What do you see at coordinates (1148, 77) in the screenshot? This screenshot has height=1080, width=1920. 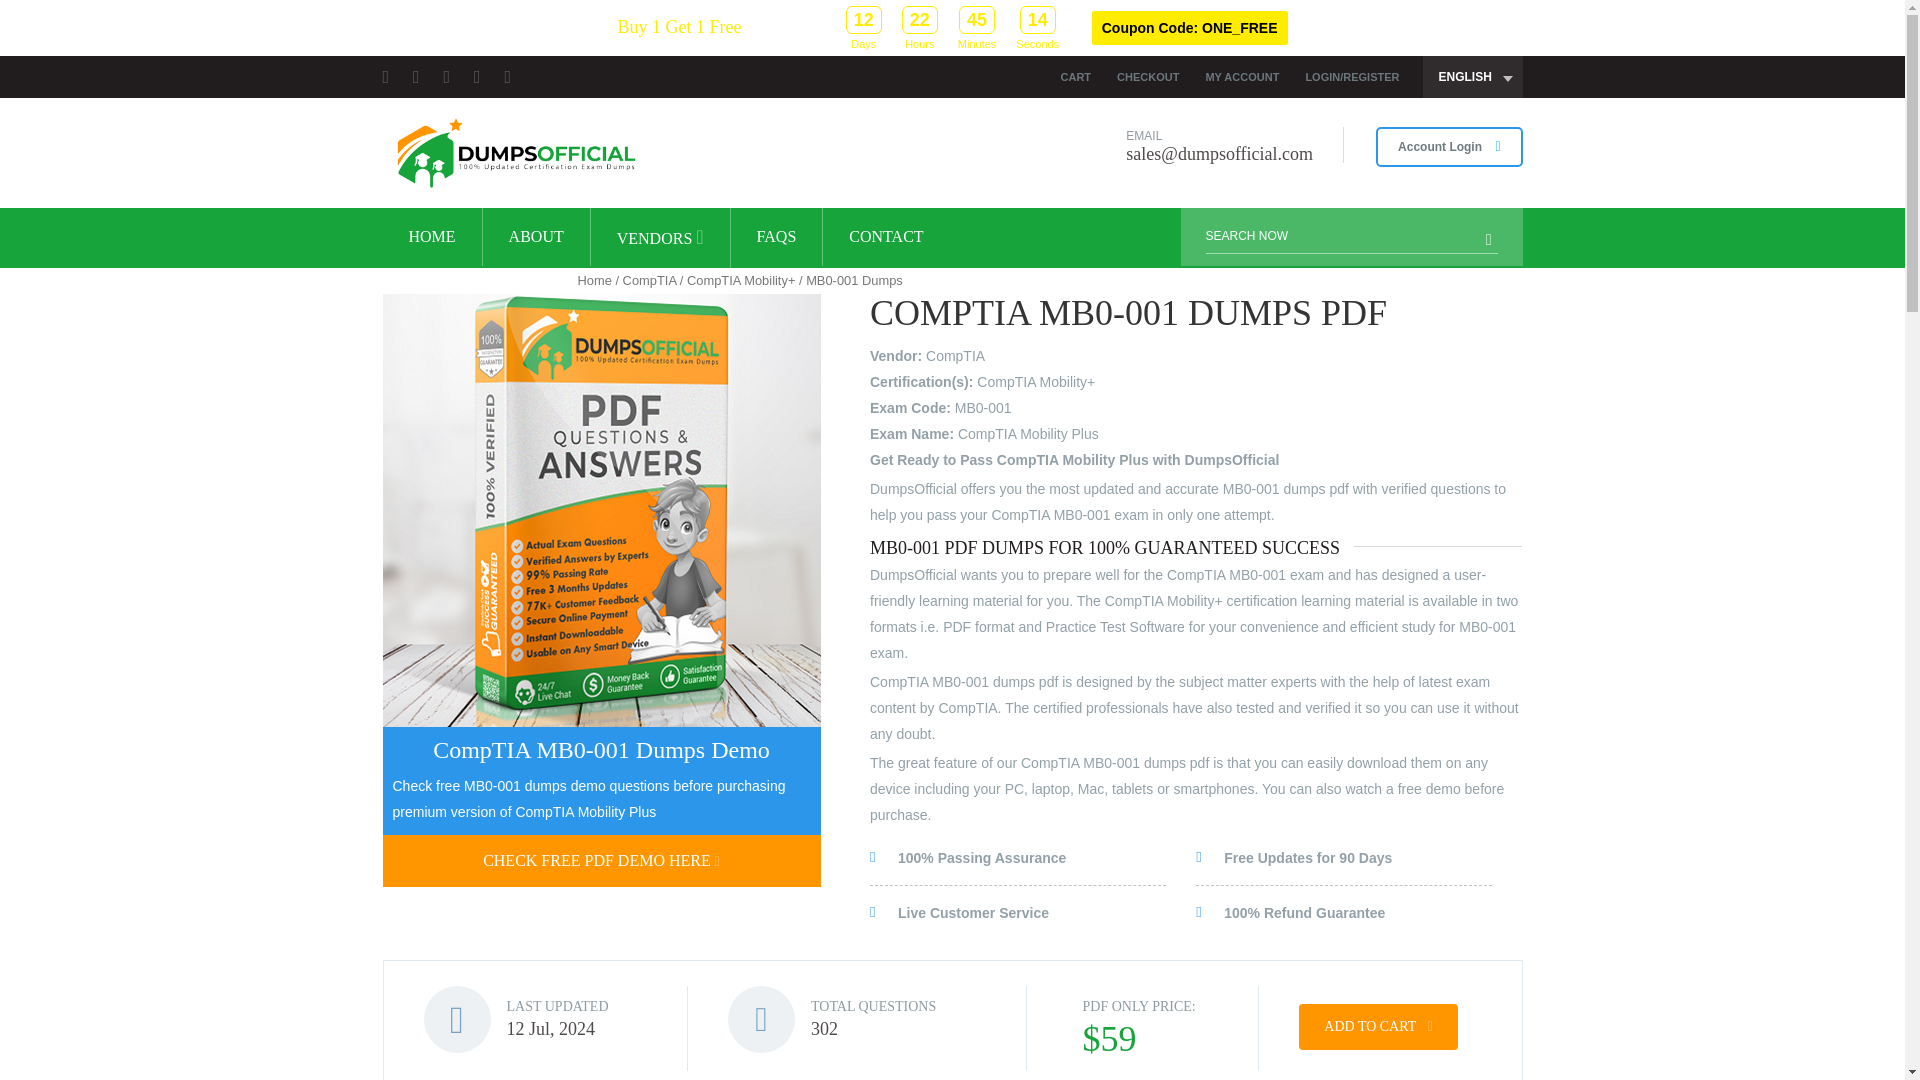 I see `CHECKOUT` at bounding box center [1148, 77].